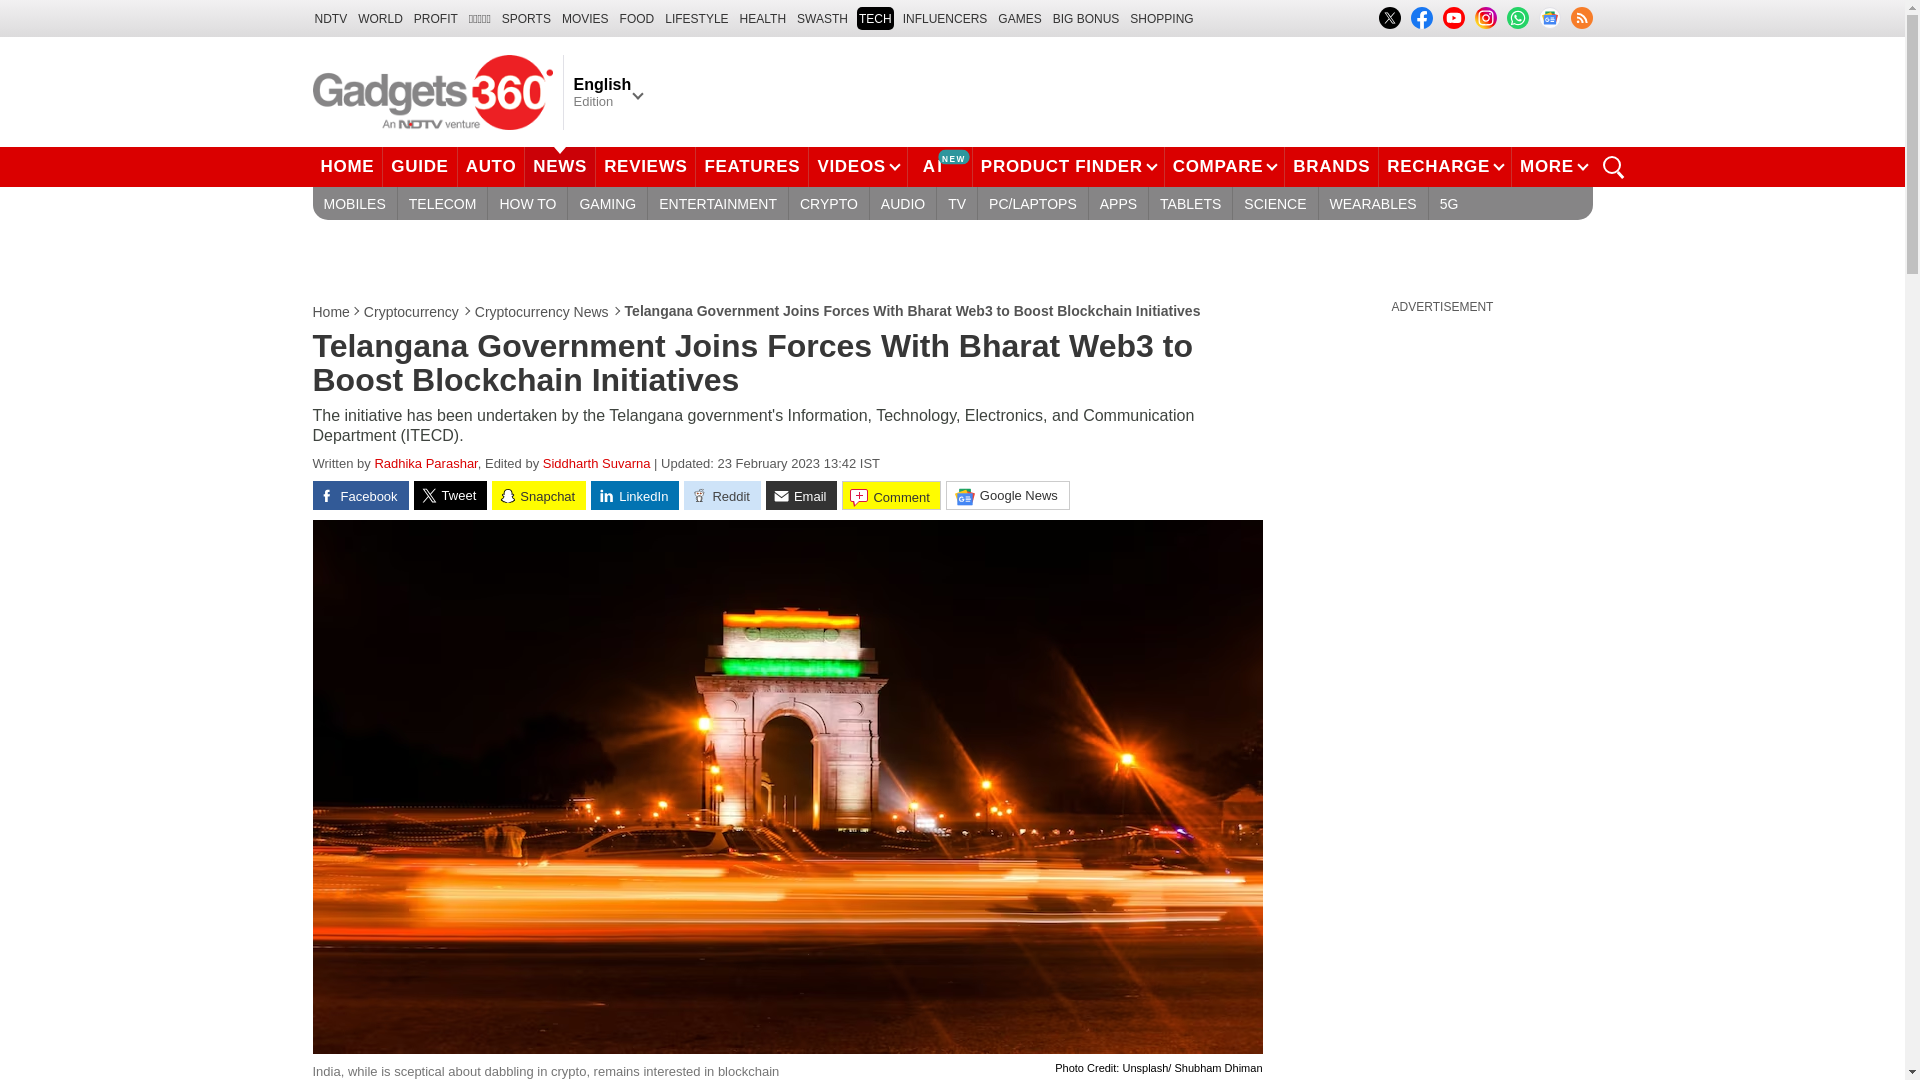 The height and width of the screenshot is (1080, 1920). Describe the element at coordinates (822, 18) in the screenshot. I see `SWASTH` at that location.